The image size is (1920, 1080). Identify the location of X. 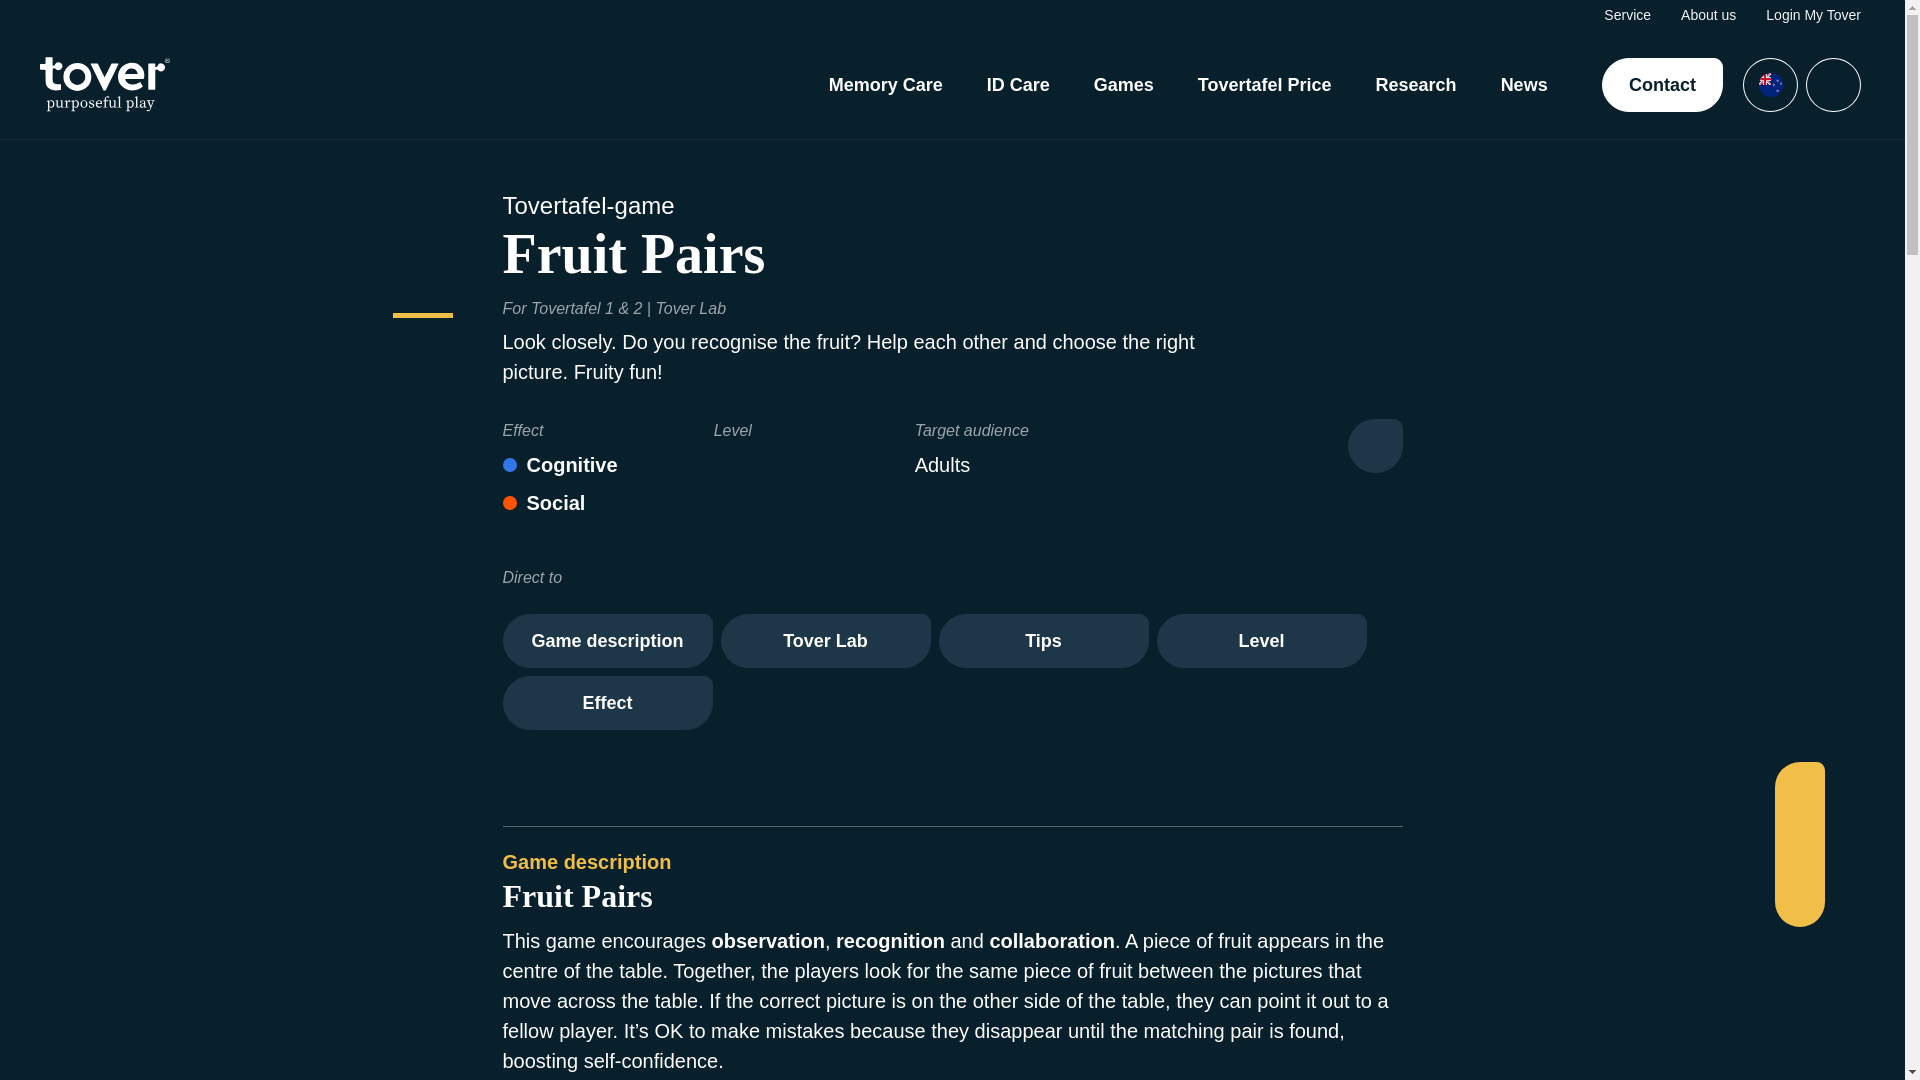
(1798, 826).